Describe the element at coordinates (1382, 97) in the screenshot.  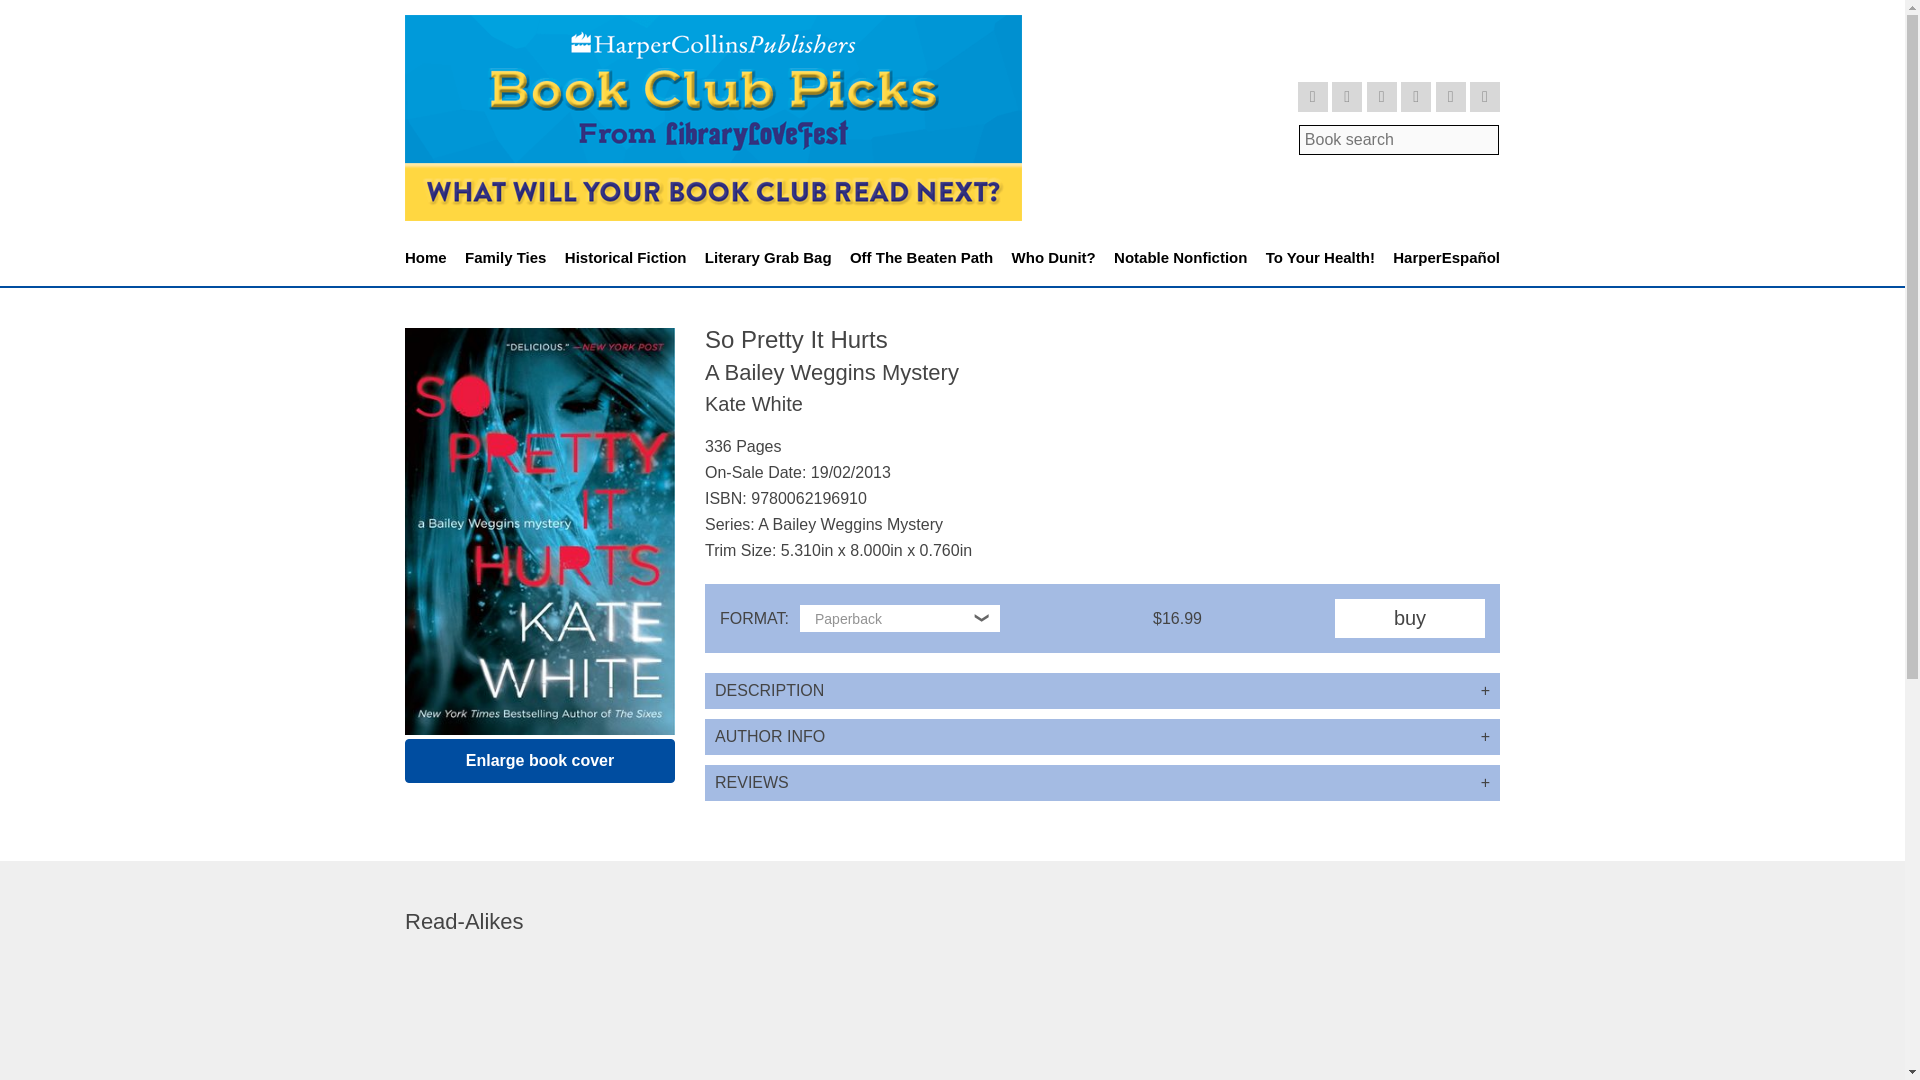
I see `Follow us on Instagram` at that location.